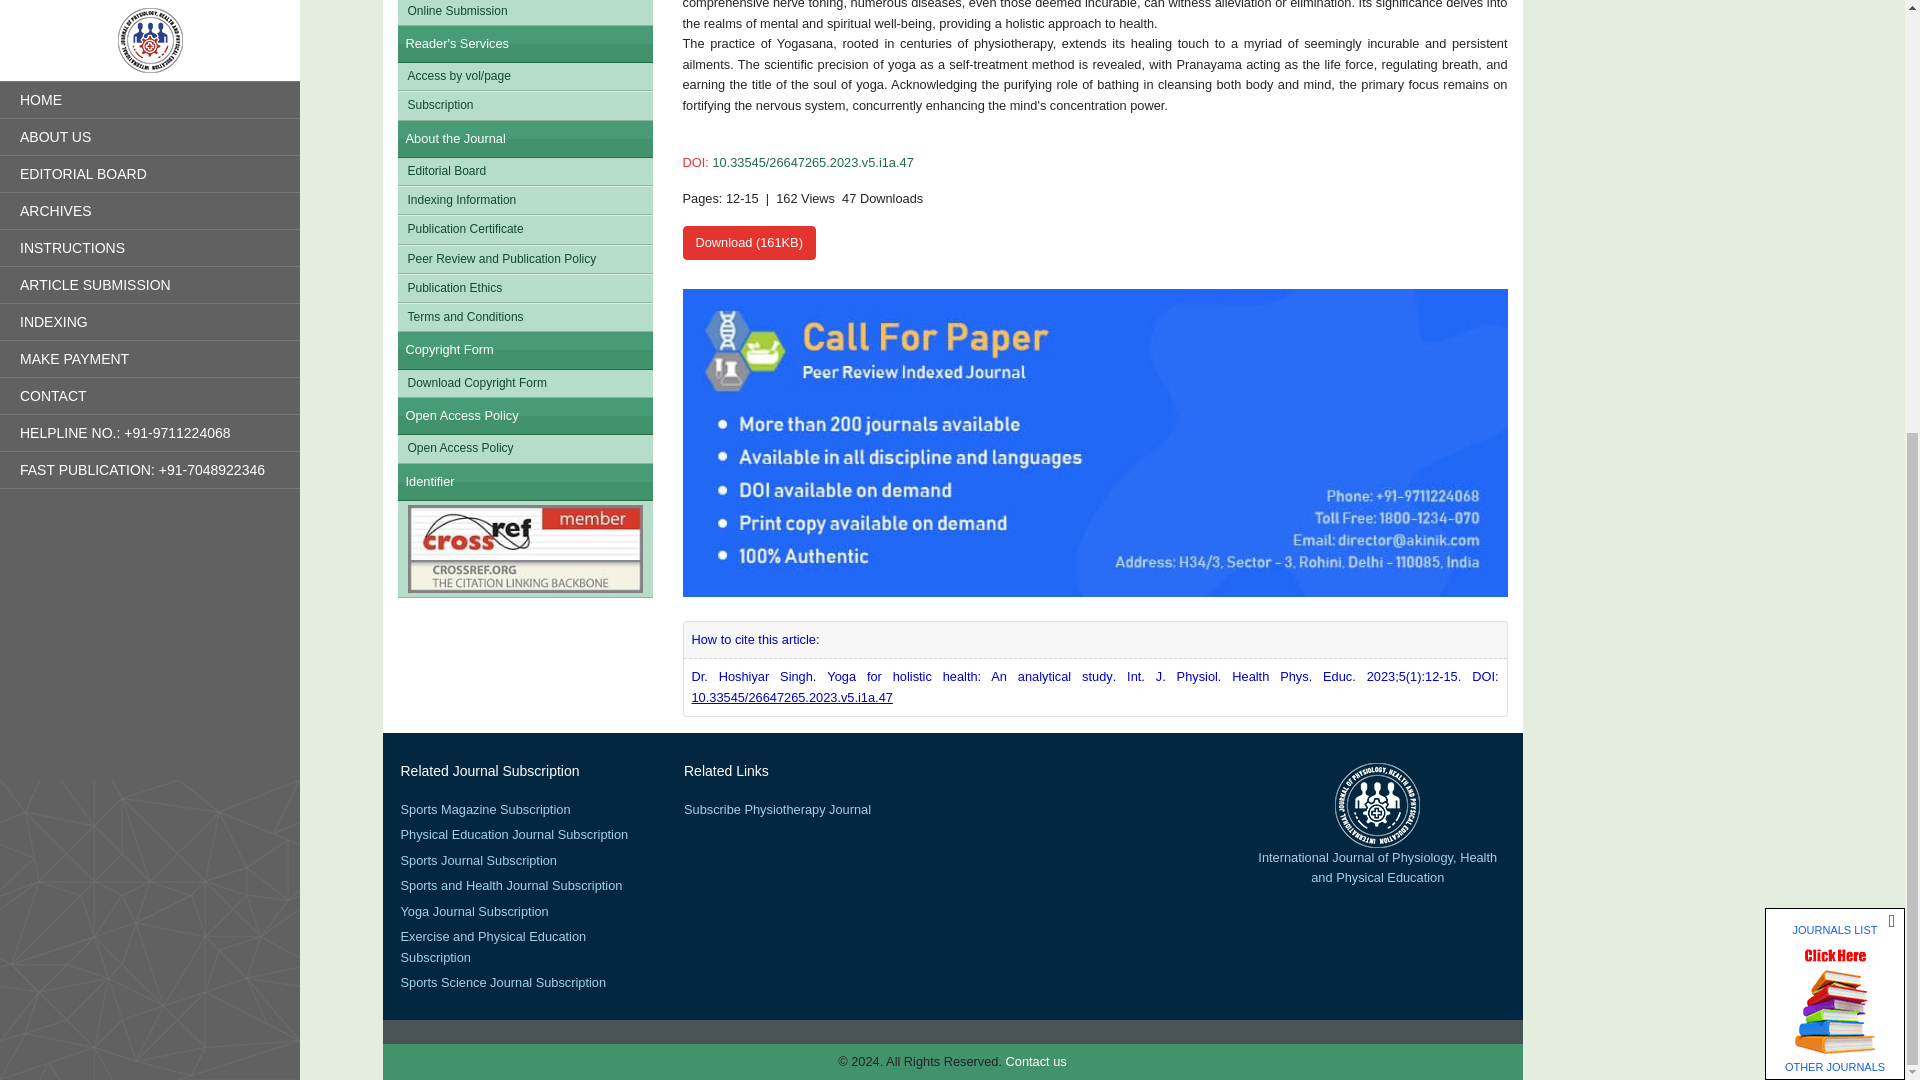 Image resolution: width=1920 pixels, height=1080 pixels. Describe the element at coordinates (524, 288) in the screenshot. I see `Publication Ethics` at that location.